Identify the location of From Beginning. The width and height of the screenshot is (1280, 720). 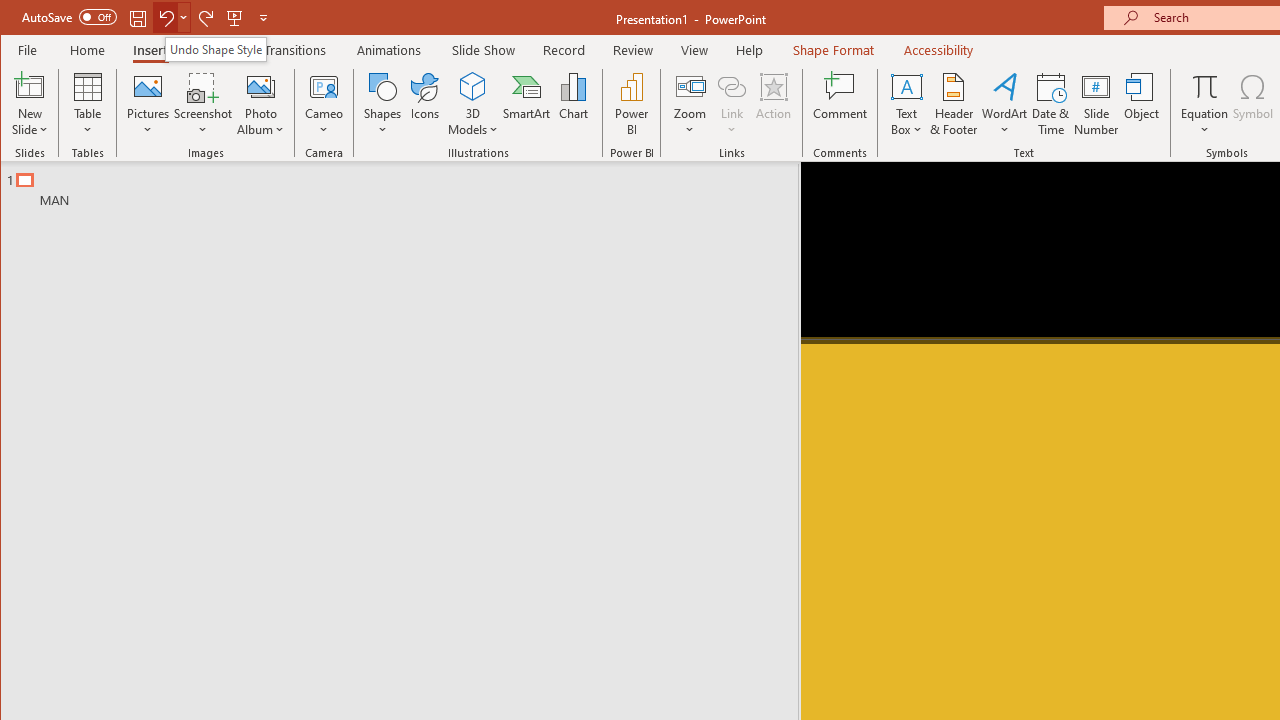
(235, 18).